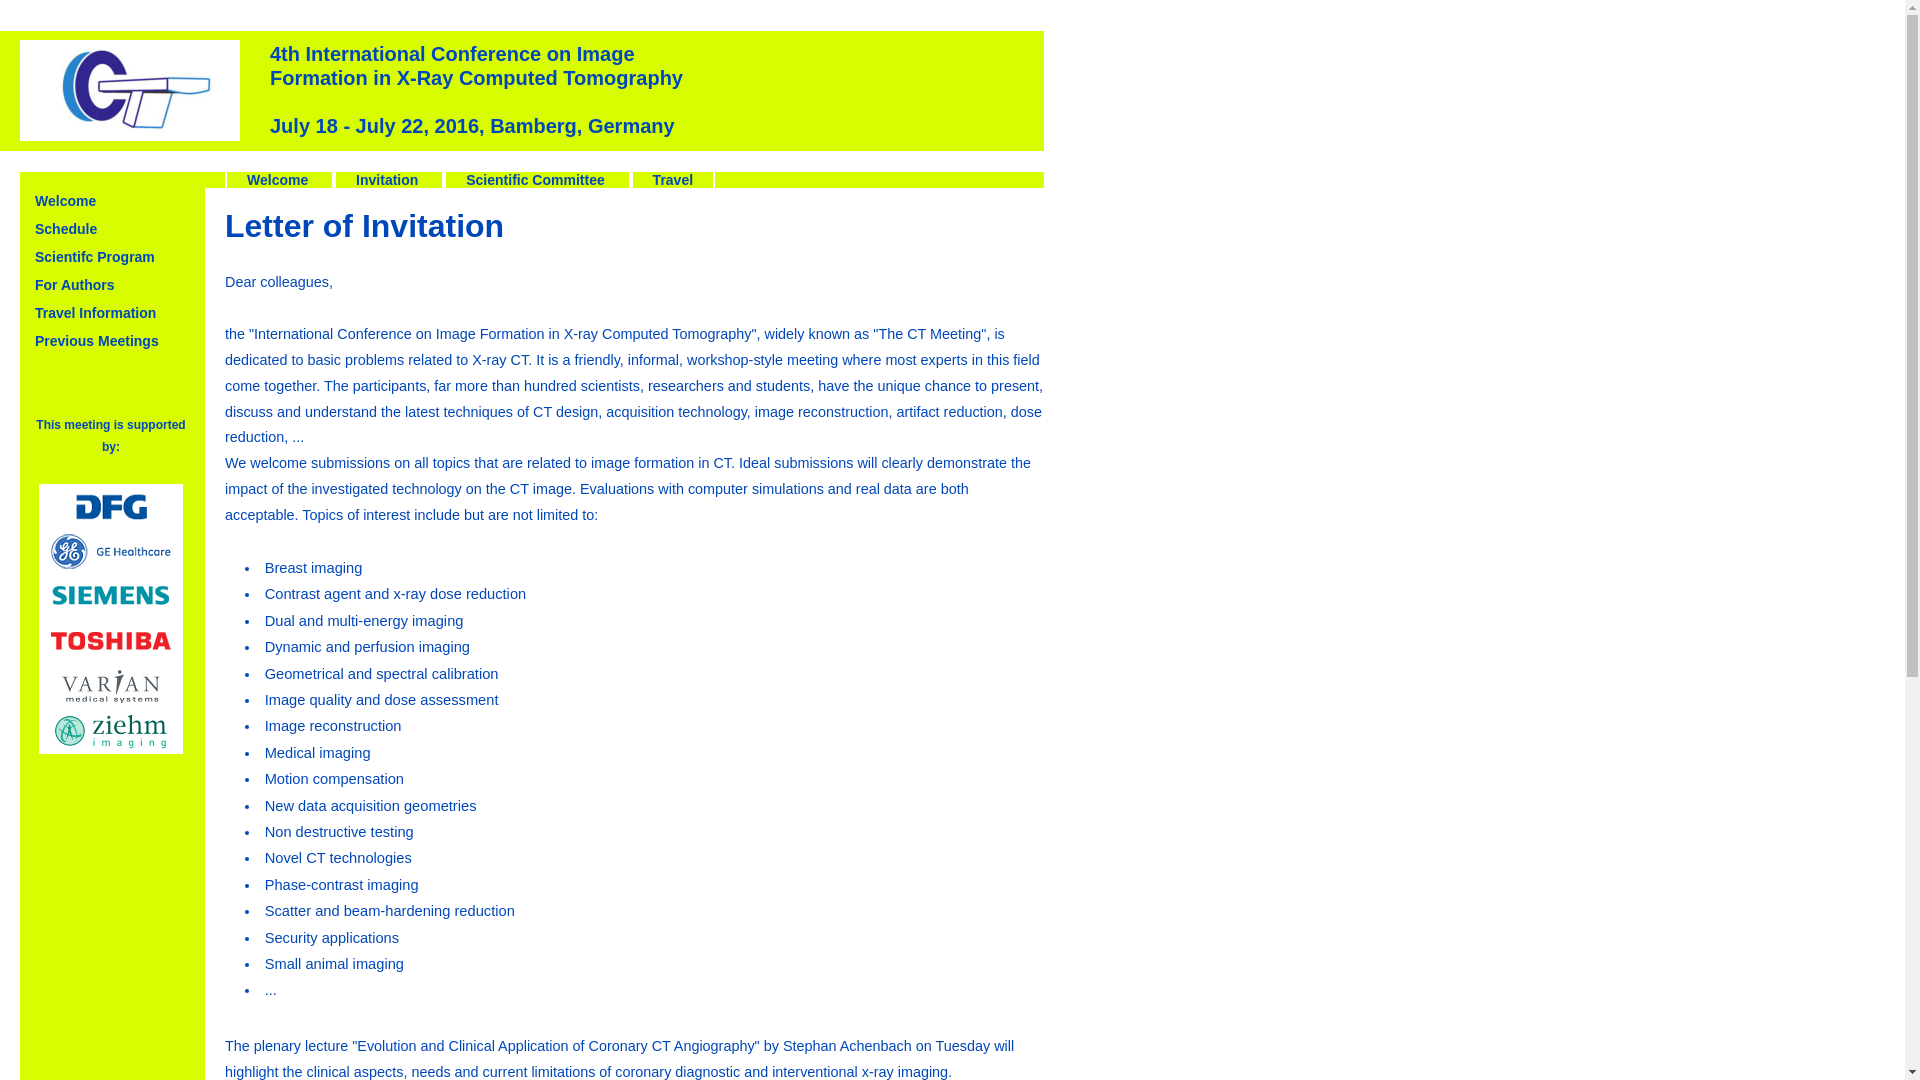 The image size is (1920, 1080). Describe the element at coordinates (277, 179) in the screenshot. I see `Welcome` at that location.